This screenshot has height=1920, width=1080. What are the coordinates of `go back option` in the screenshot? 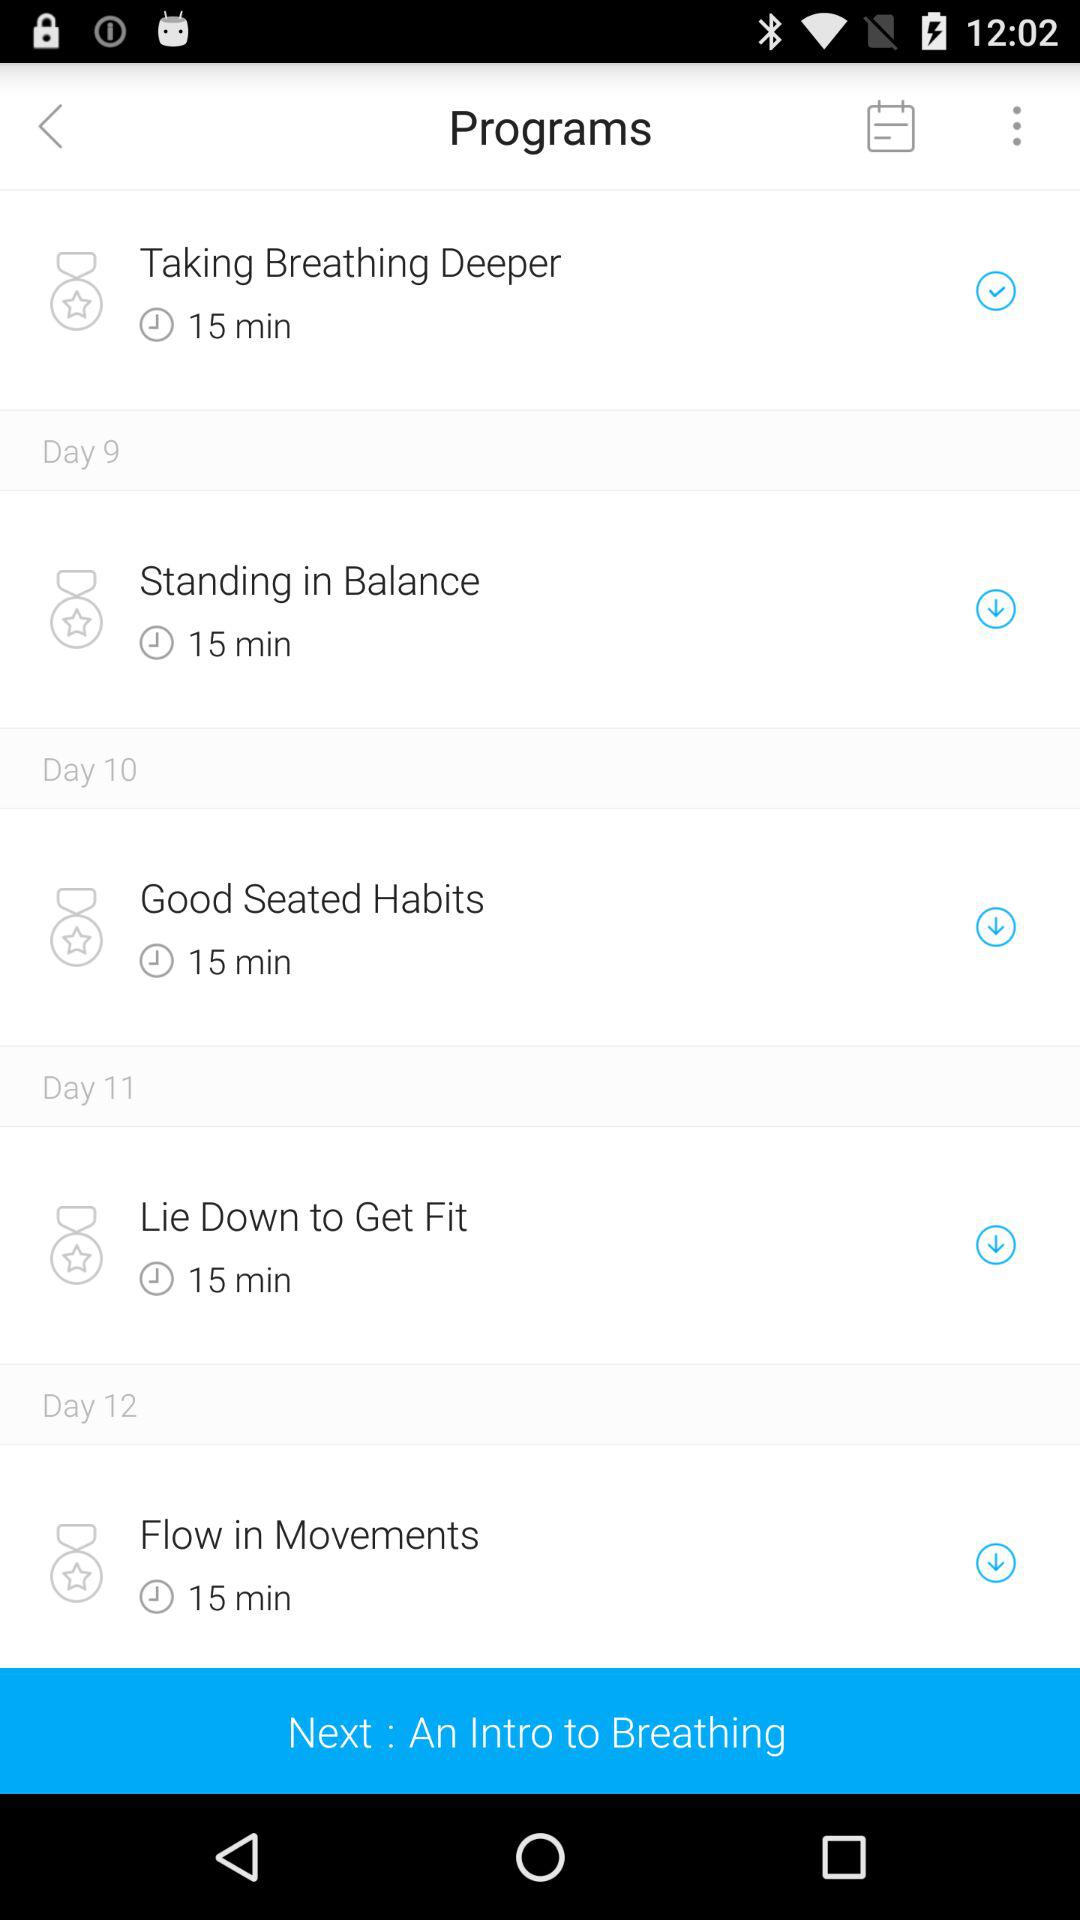 It's located at (63, 126).